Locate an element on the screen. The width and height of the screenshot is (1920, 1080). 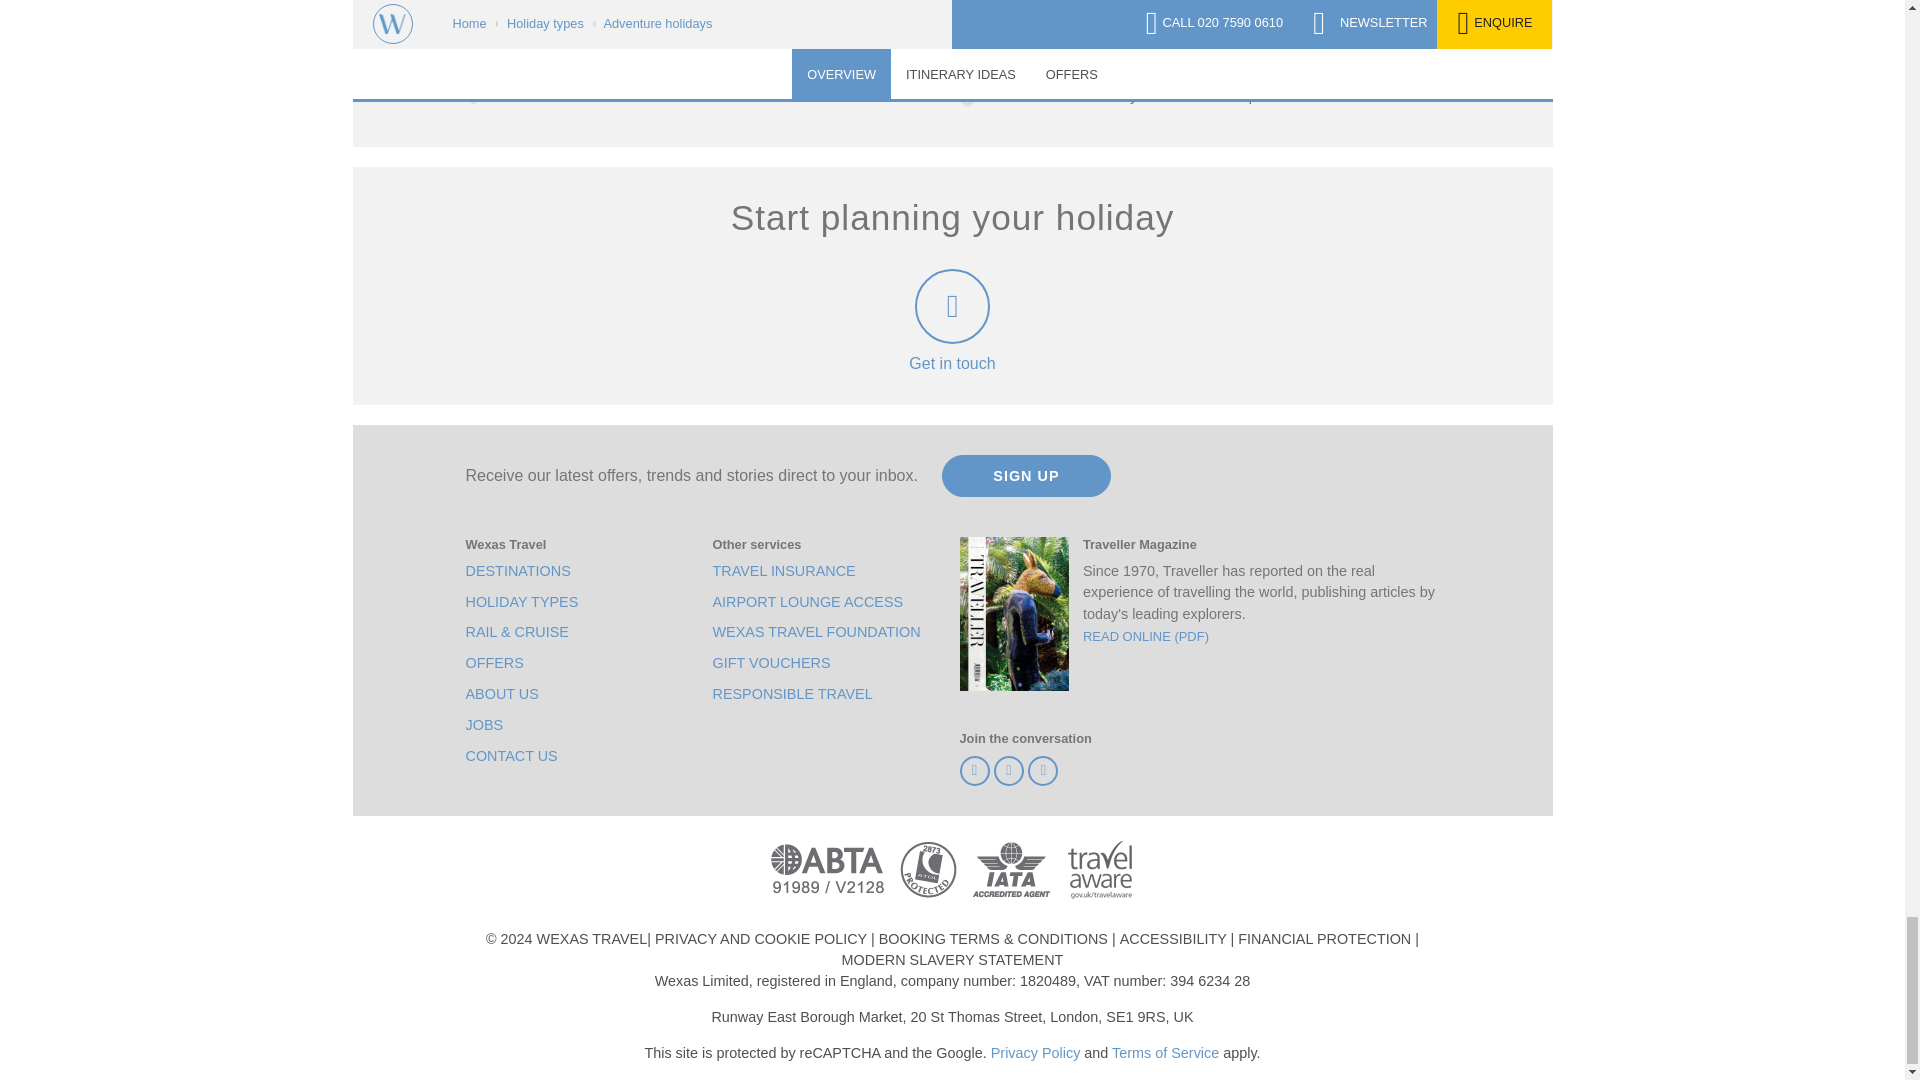
Wexas Travel Foundation is located at coordinates (816, 632).